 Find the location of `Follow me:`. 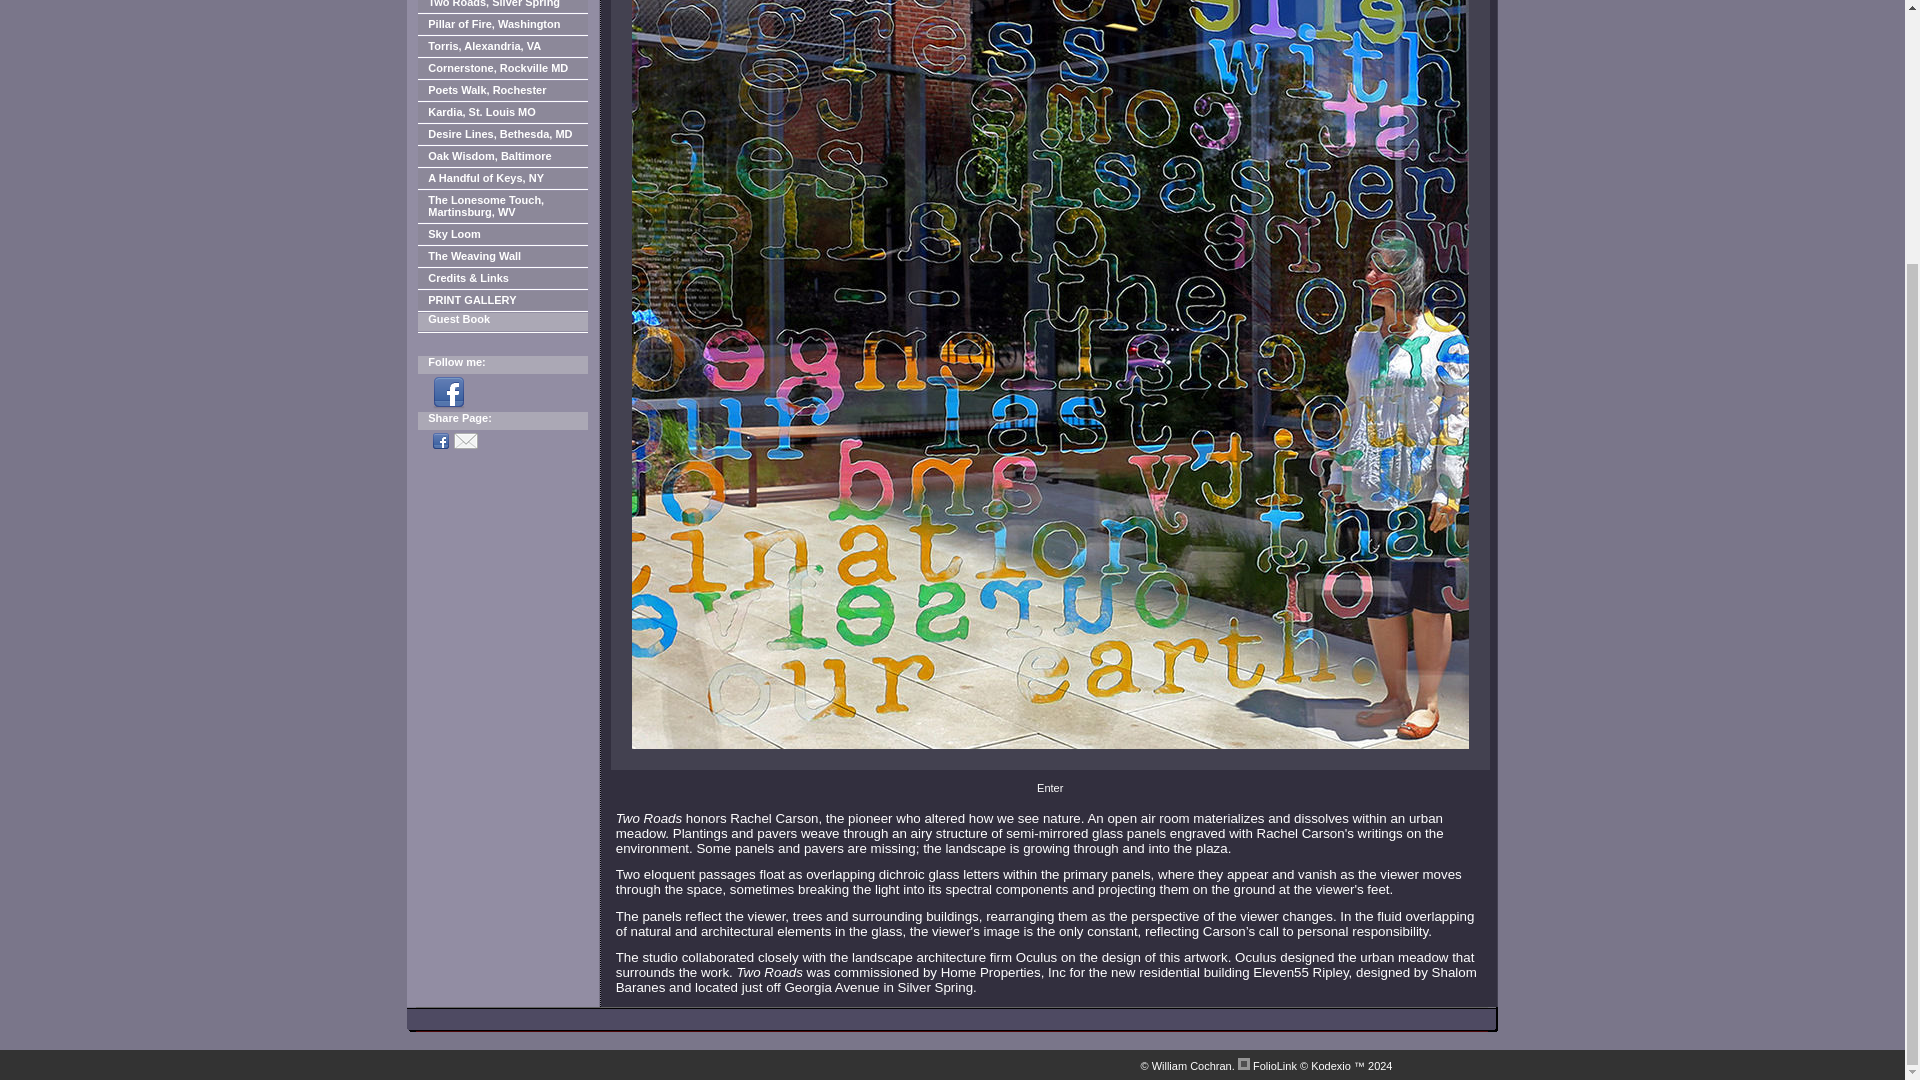

Follow me: is located at coordinates (502, 364).